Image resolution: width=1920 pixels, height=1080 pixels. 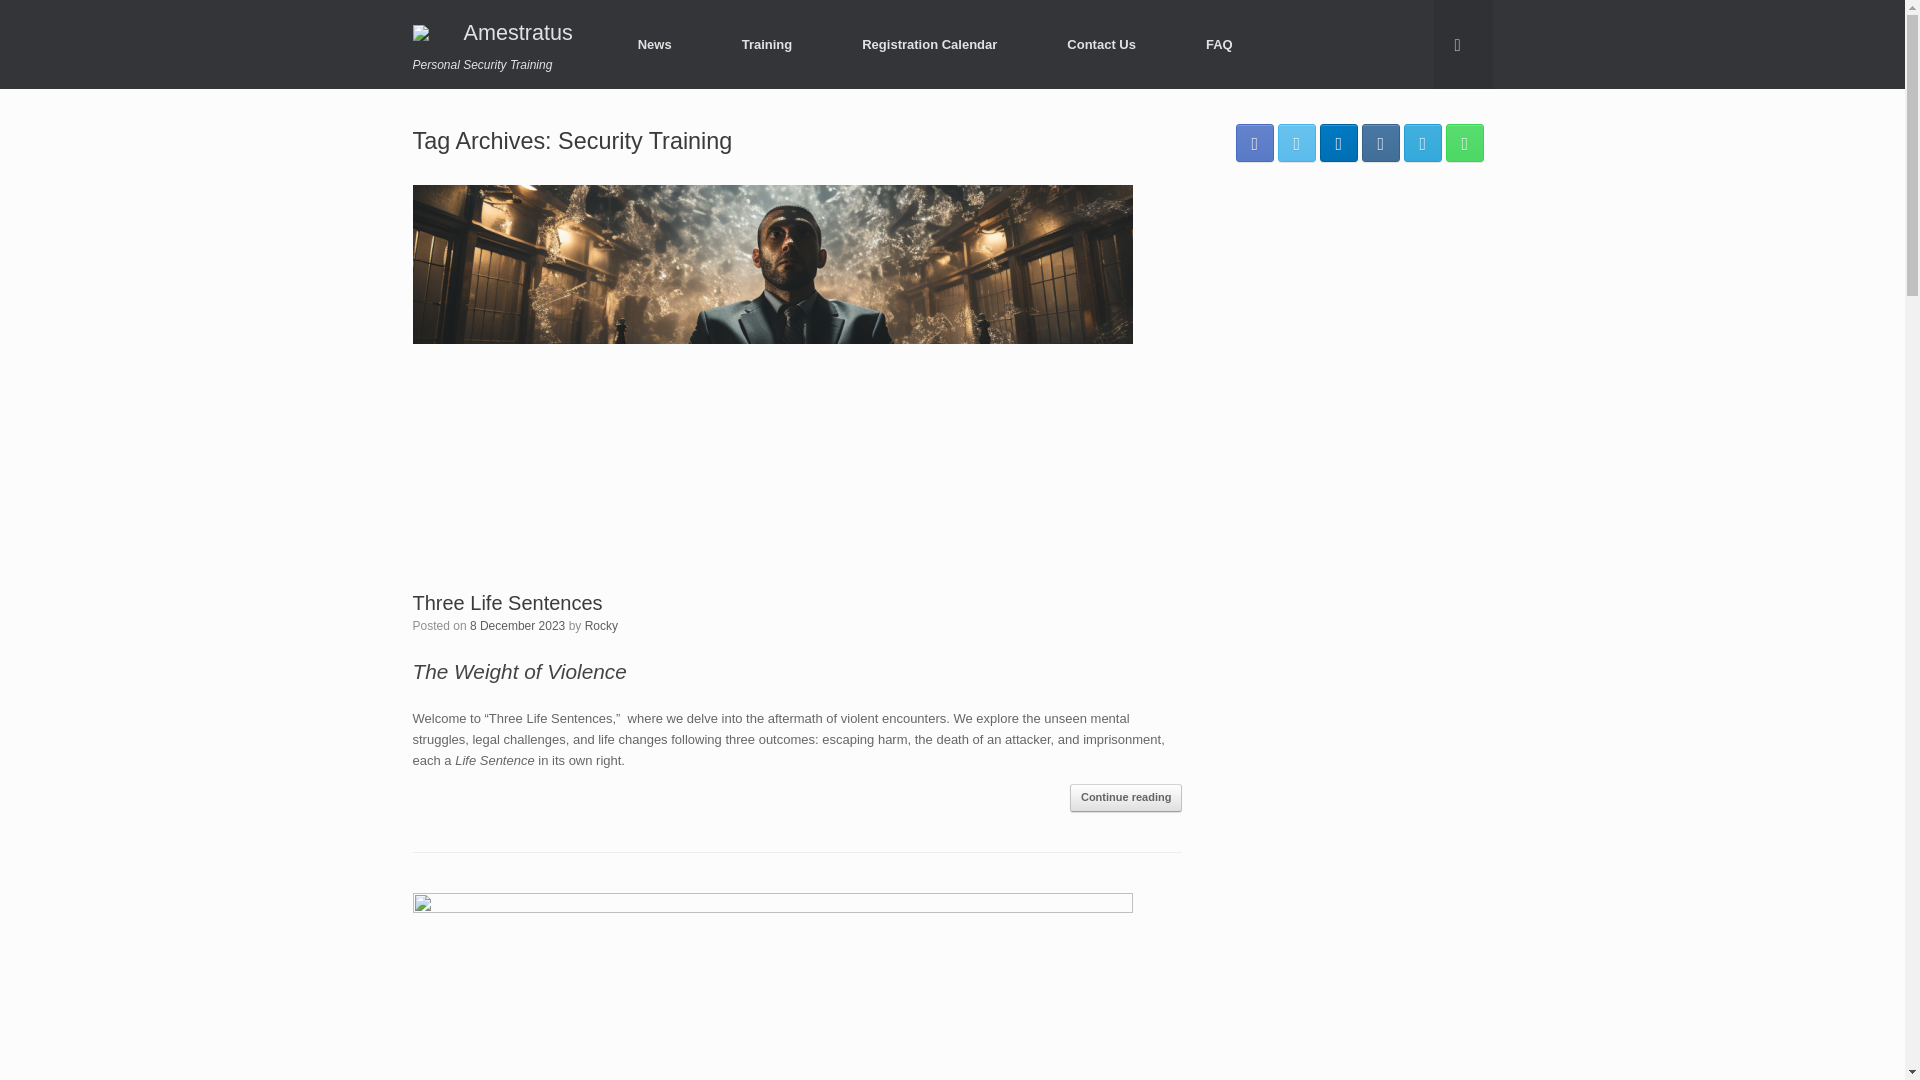 I want to click on Continue reading, so click(x=1126, y=798).